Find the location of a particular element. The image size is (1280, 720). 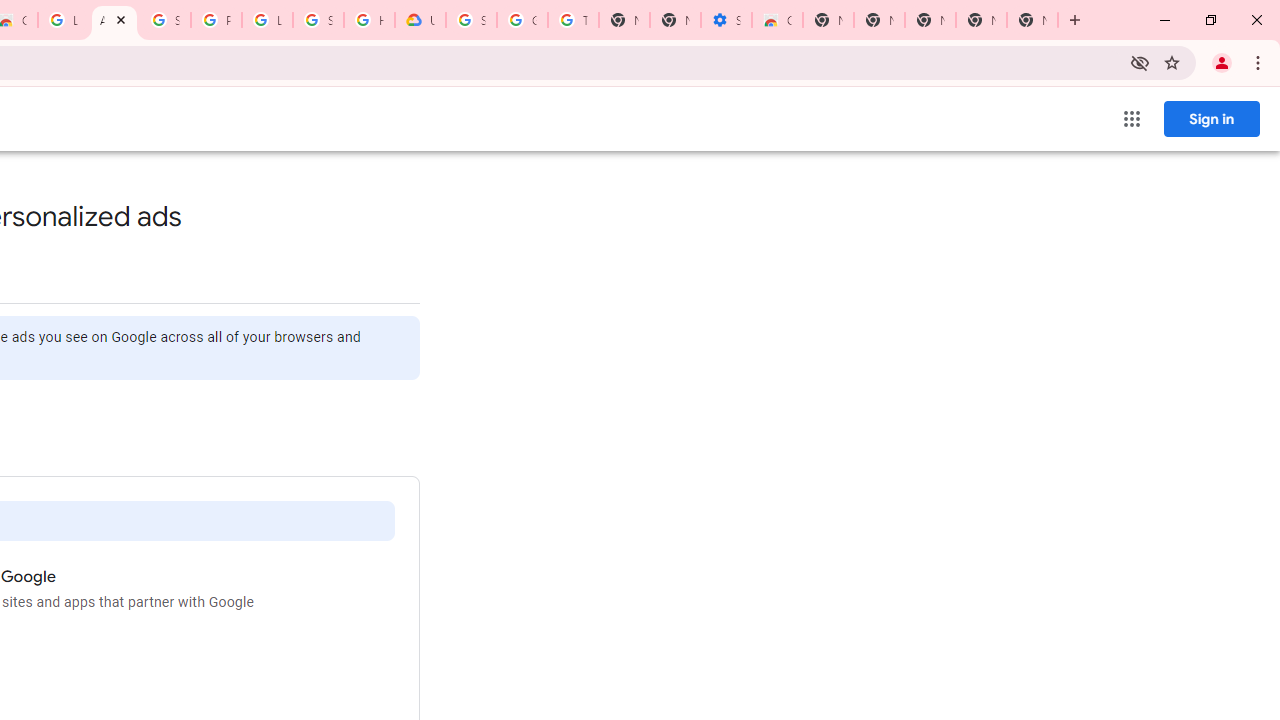

New Tab is located at coordinates (828, 20).